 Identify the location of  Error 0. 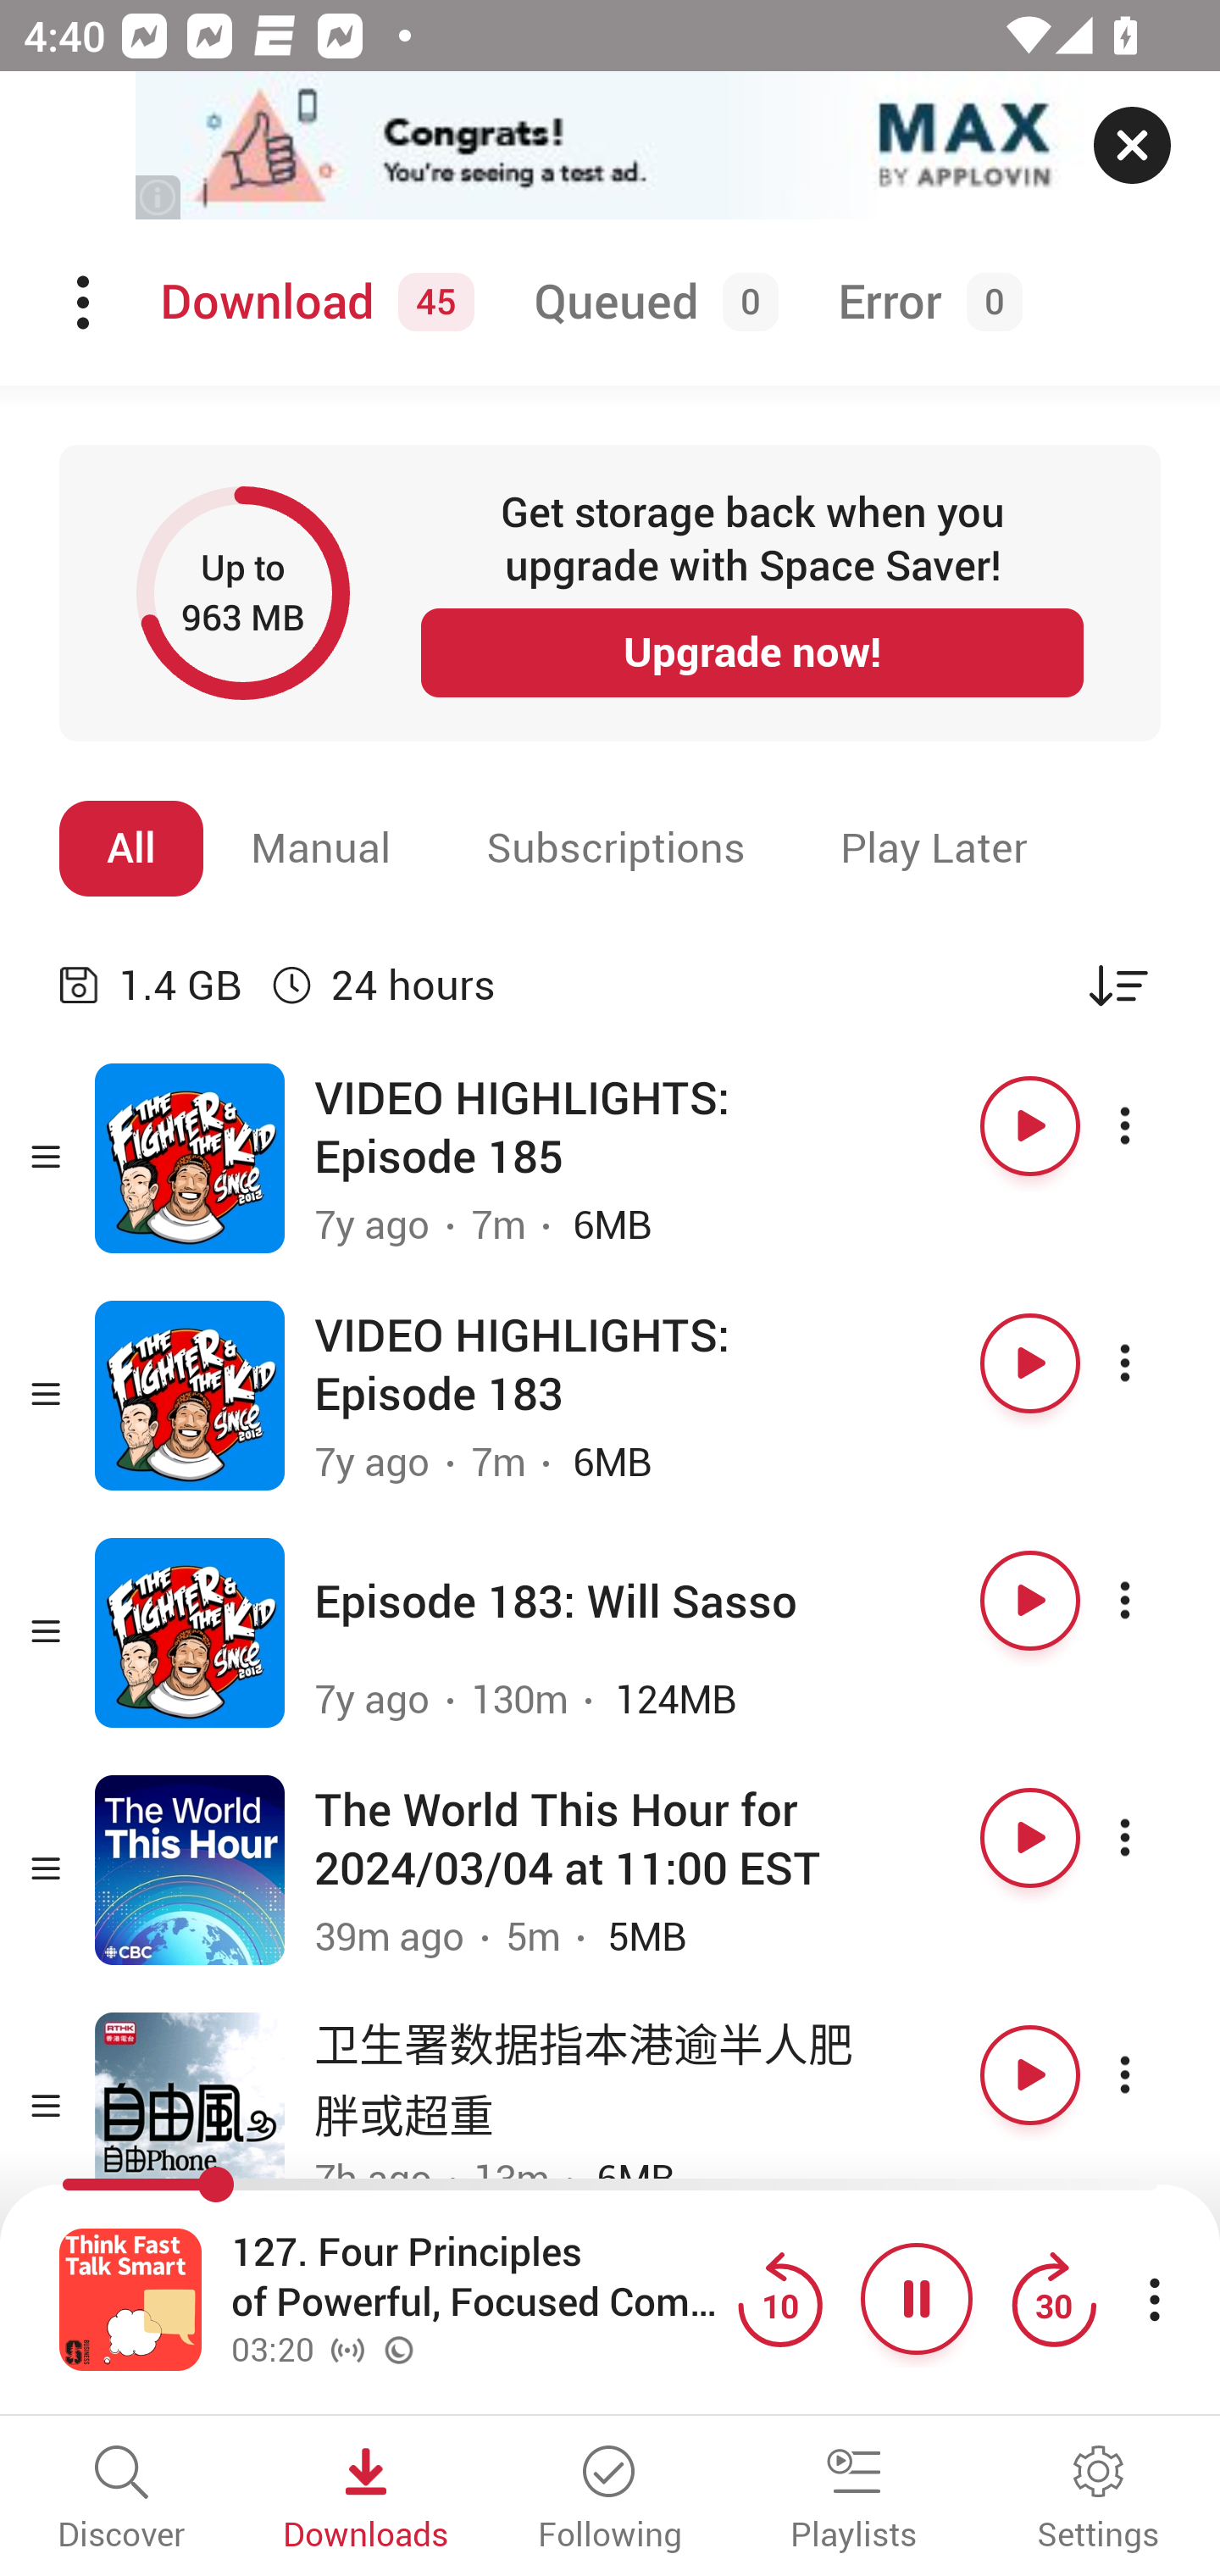
(923, 303).